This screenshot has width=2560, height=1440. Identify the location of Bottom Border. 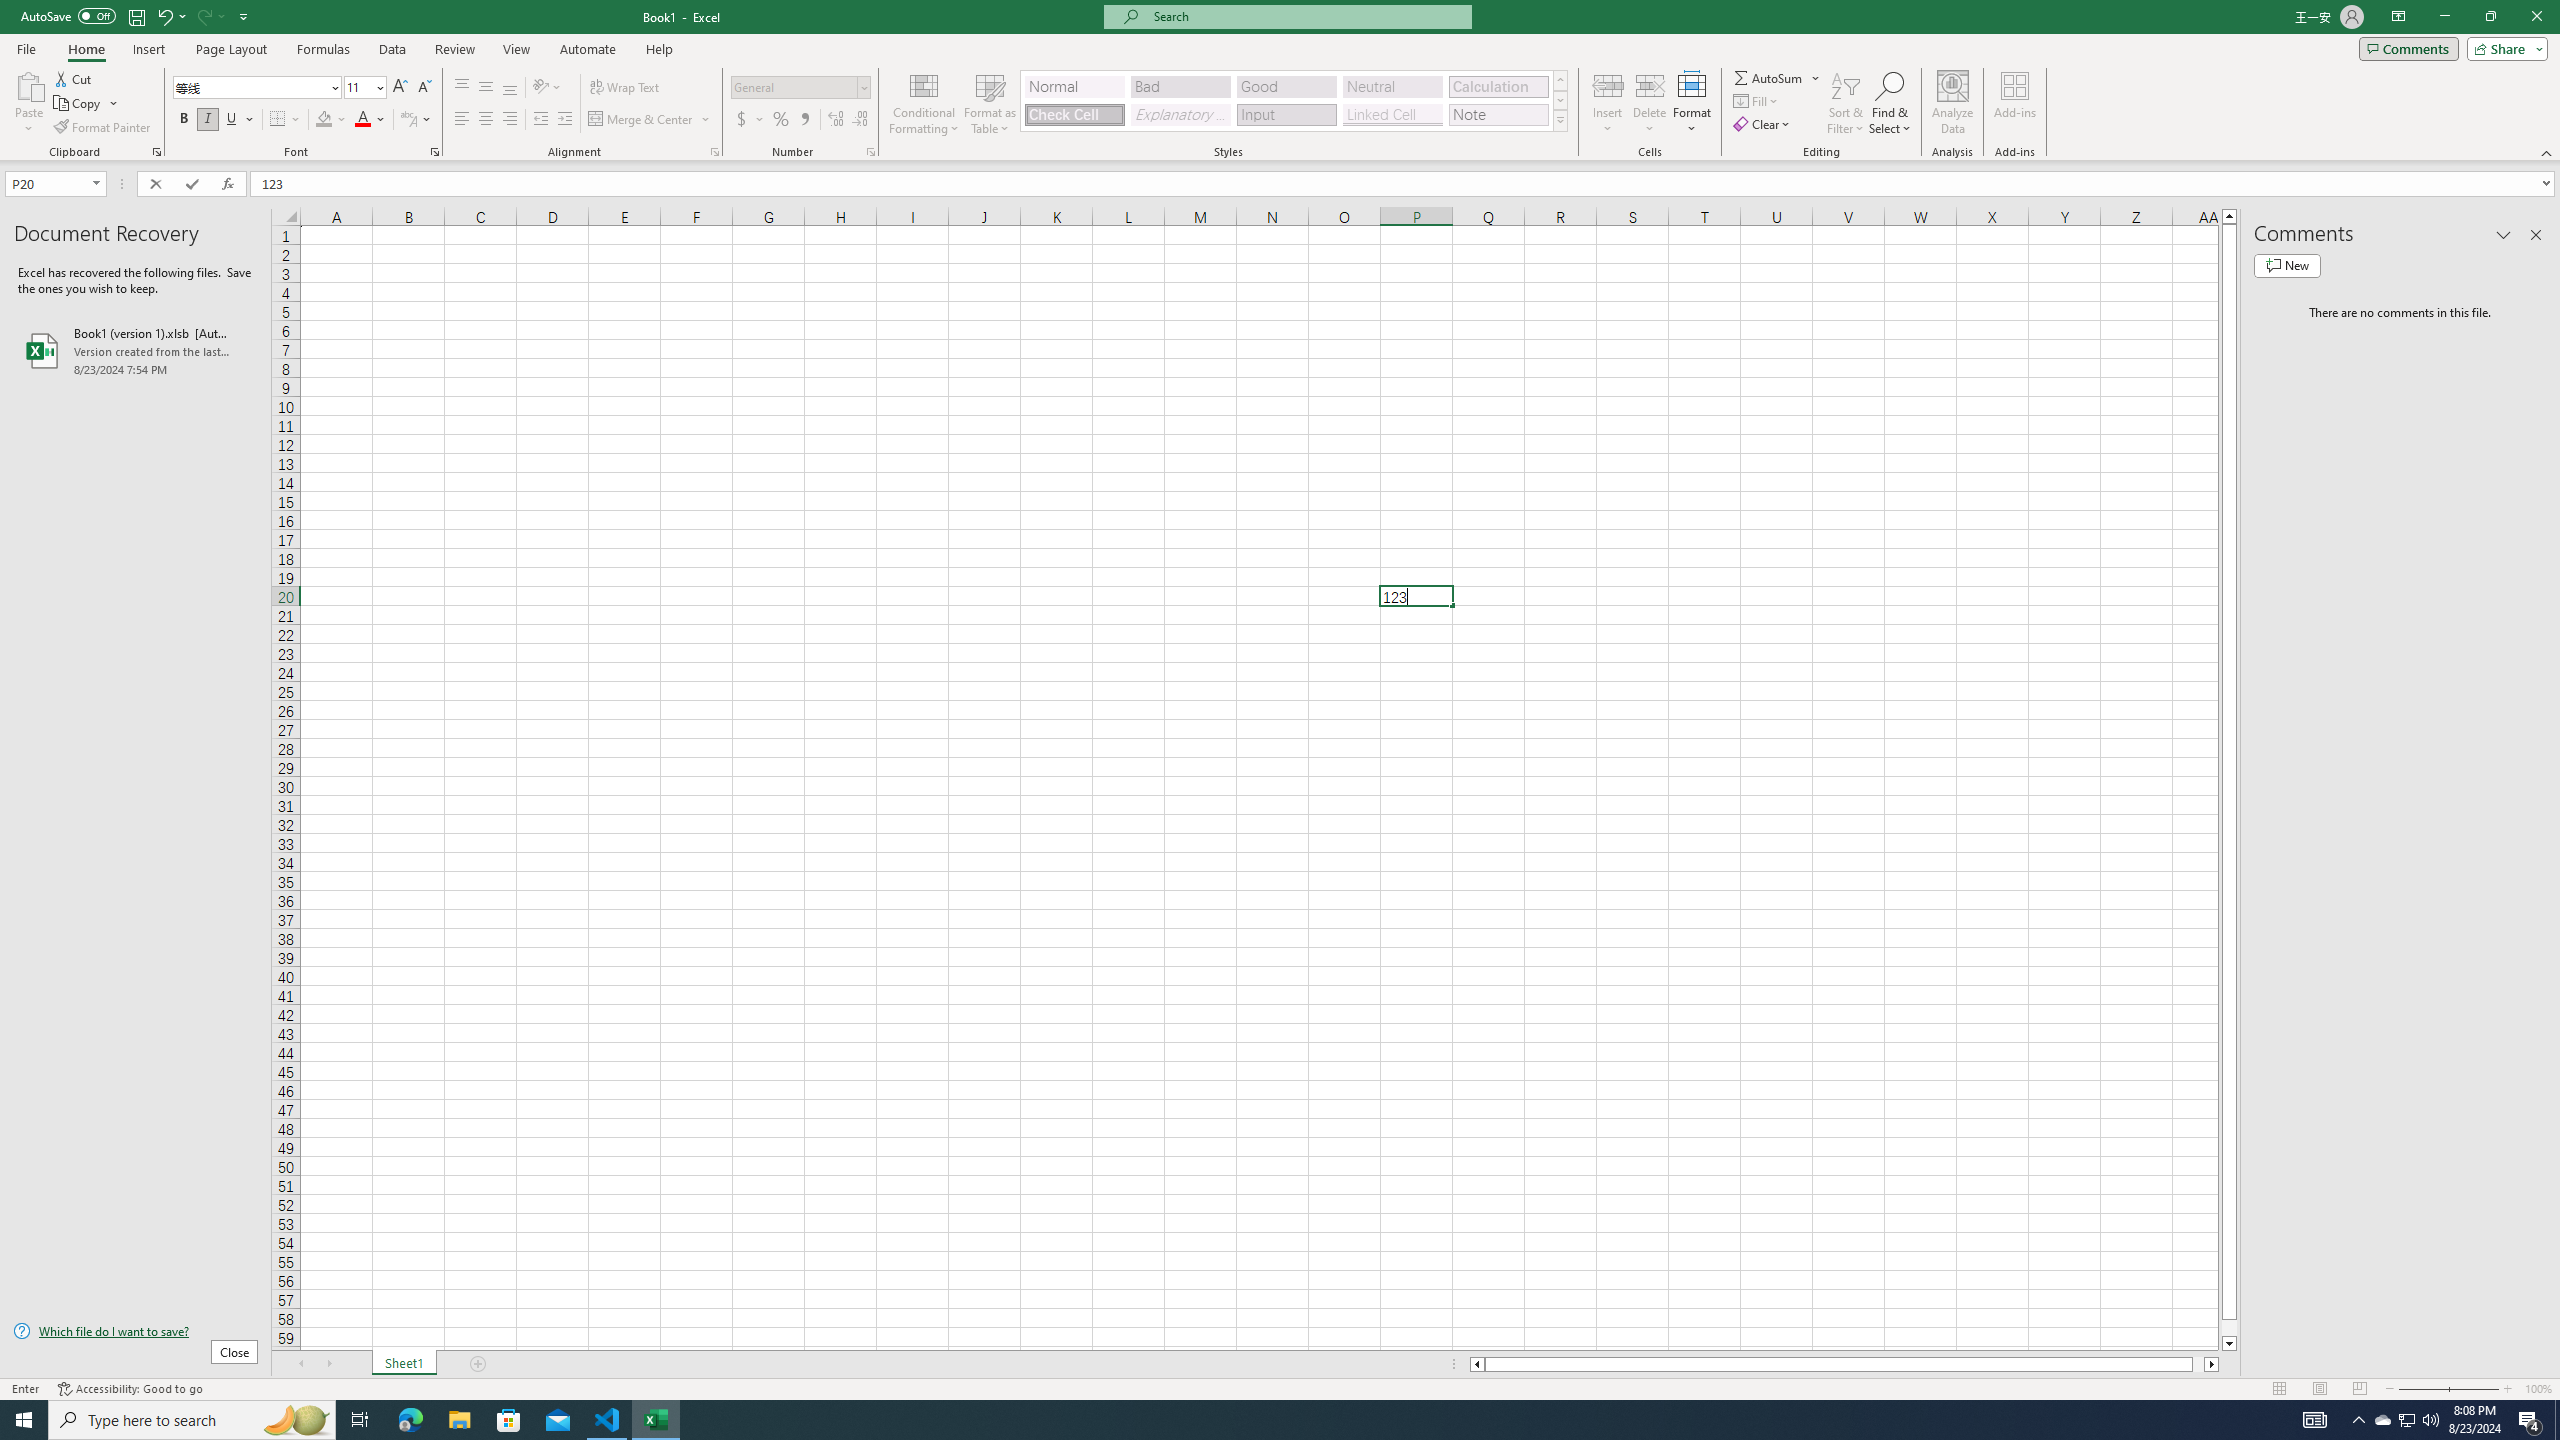
(278, 120).